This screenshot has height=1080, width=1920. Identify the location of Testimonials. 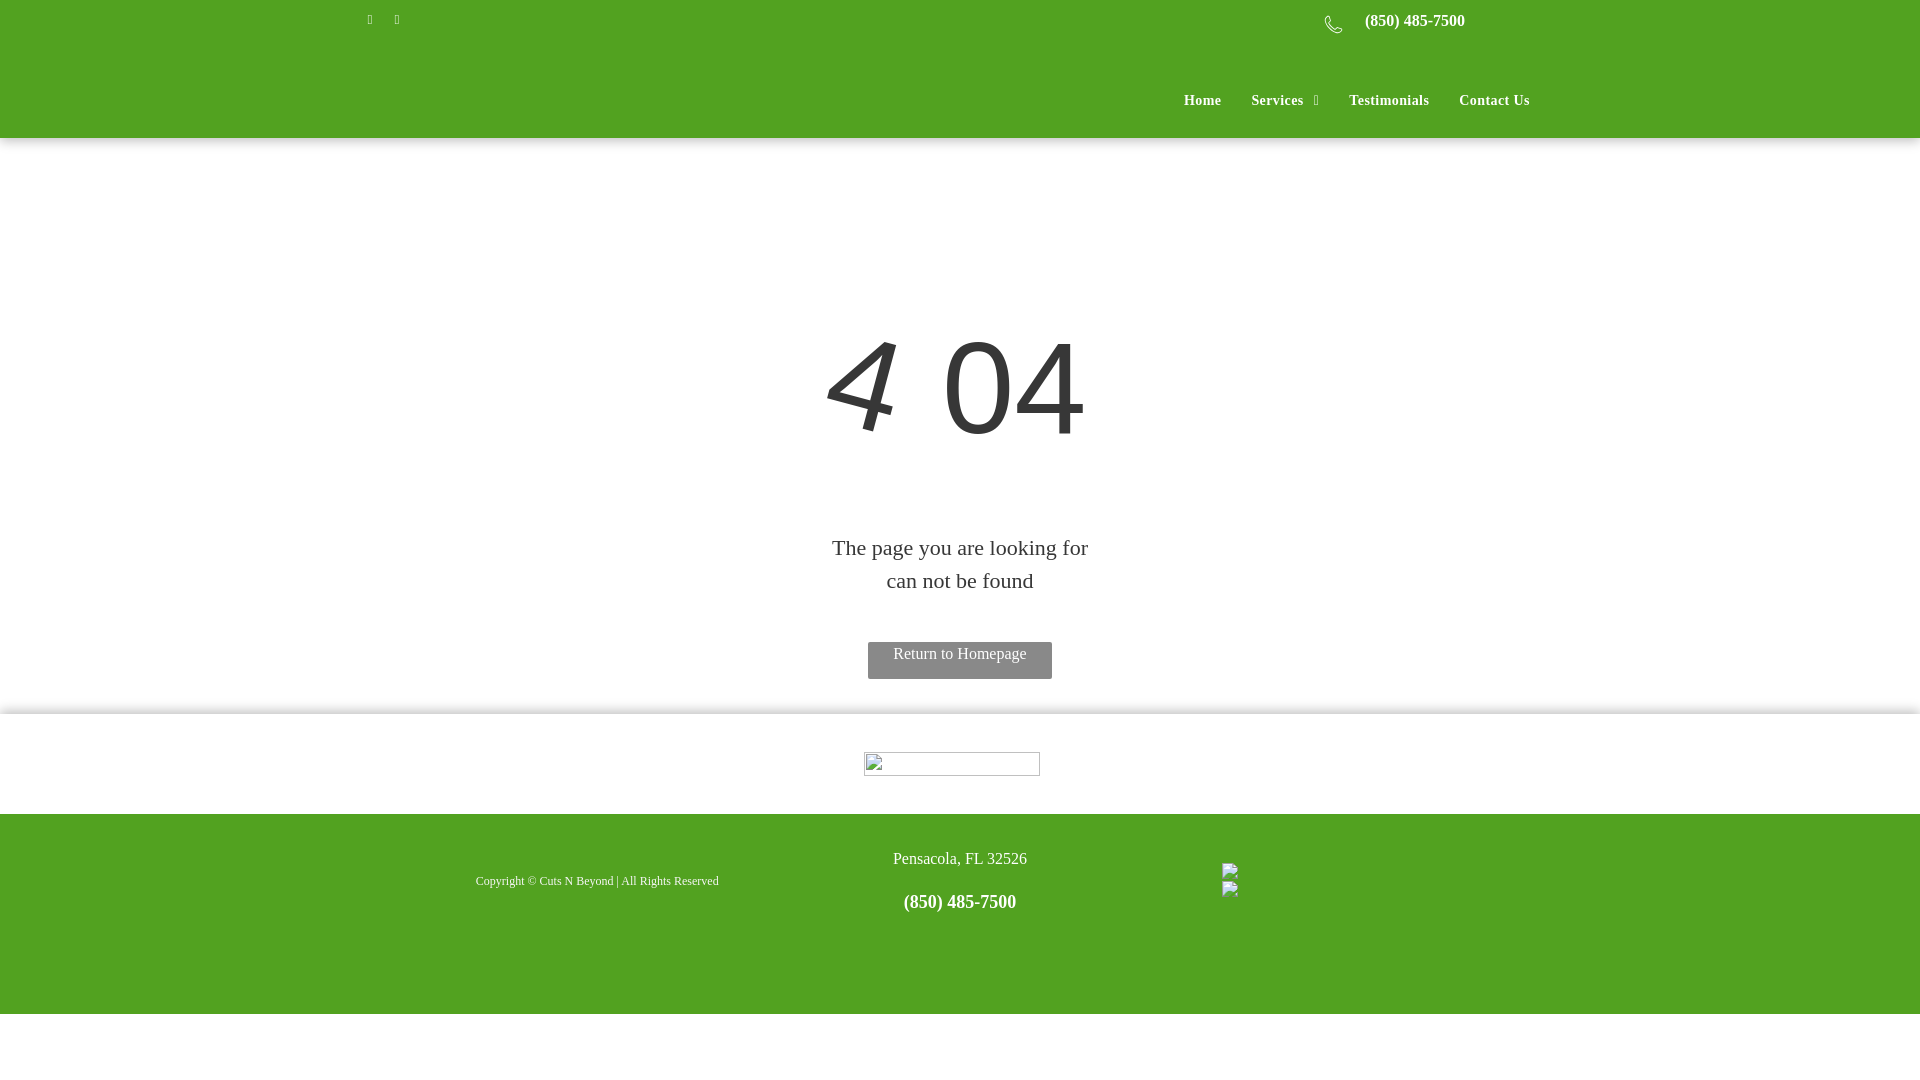
(1388, 100).